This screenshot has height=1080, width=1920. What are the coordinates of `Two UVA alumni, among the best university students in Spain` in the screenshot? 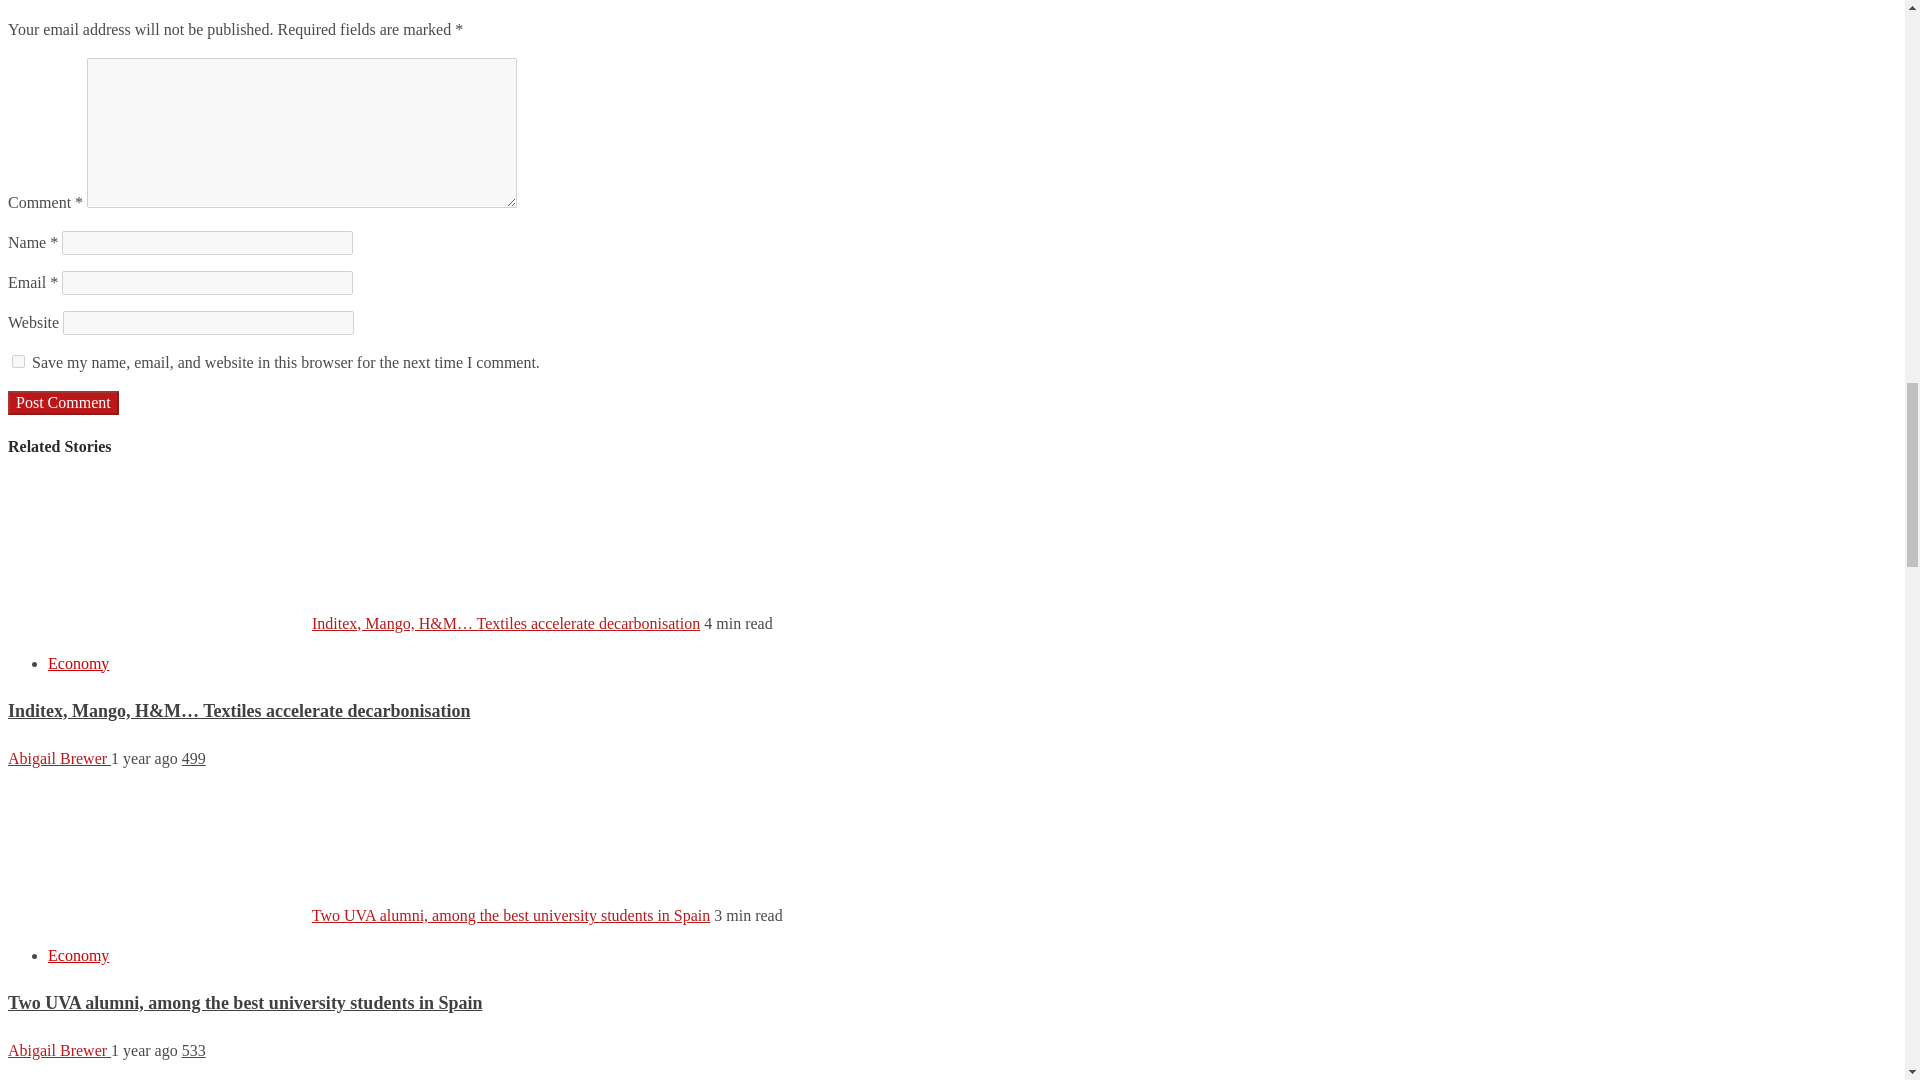 It's located at (510, 916).